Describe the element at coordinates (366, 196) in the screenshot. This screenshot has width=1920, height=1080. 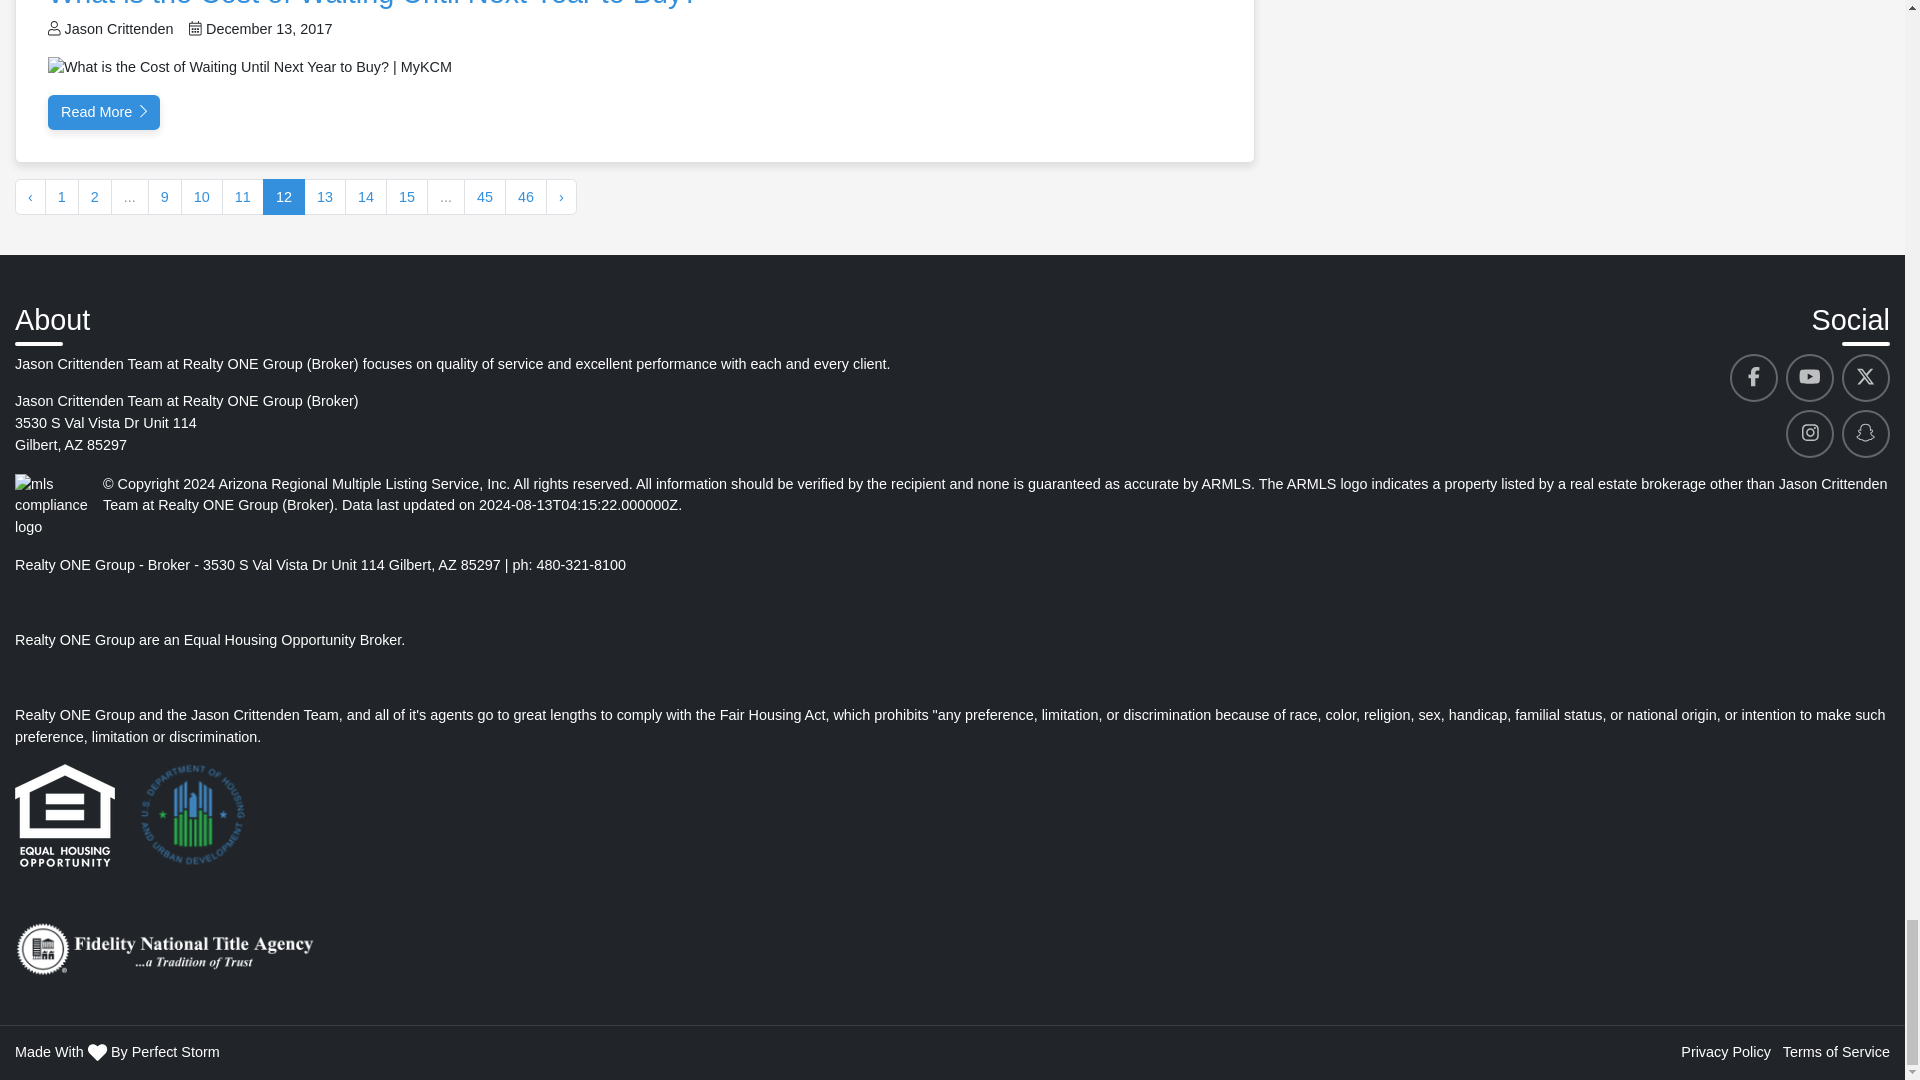
I see `14` at that location.